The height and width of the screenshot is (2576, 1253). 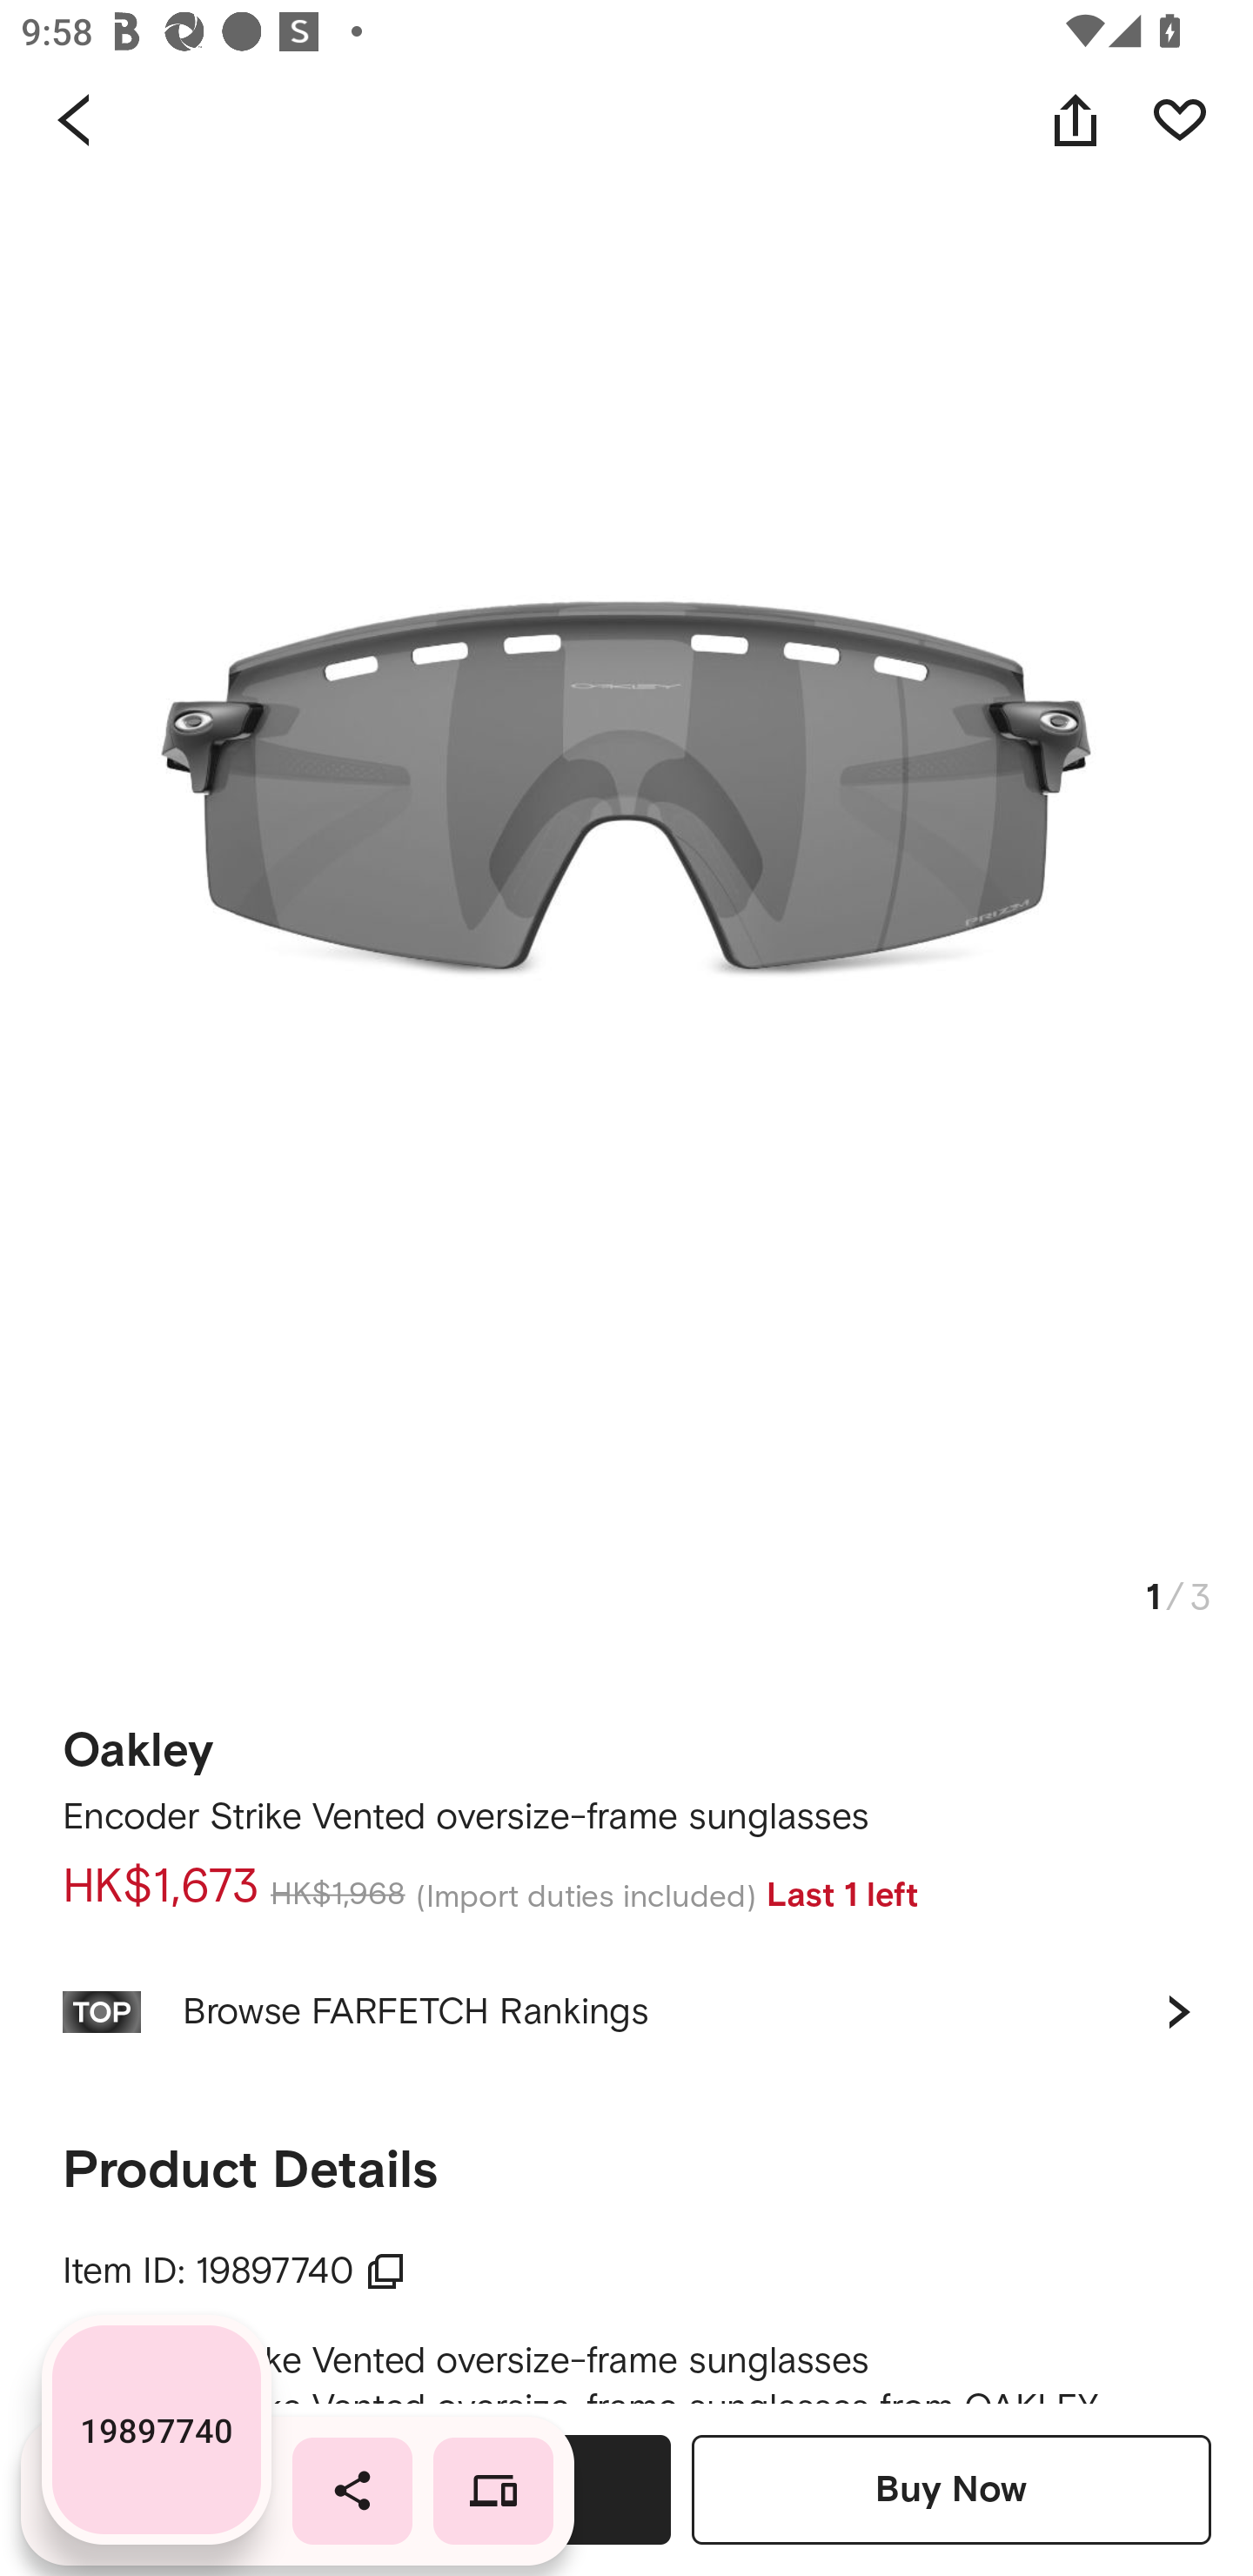 What do you see at coordinates (951, 2489) in the screenshot?
I see `Buy Now` at bounding box center [951, 2489].